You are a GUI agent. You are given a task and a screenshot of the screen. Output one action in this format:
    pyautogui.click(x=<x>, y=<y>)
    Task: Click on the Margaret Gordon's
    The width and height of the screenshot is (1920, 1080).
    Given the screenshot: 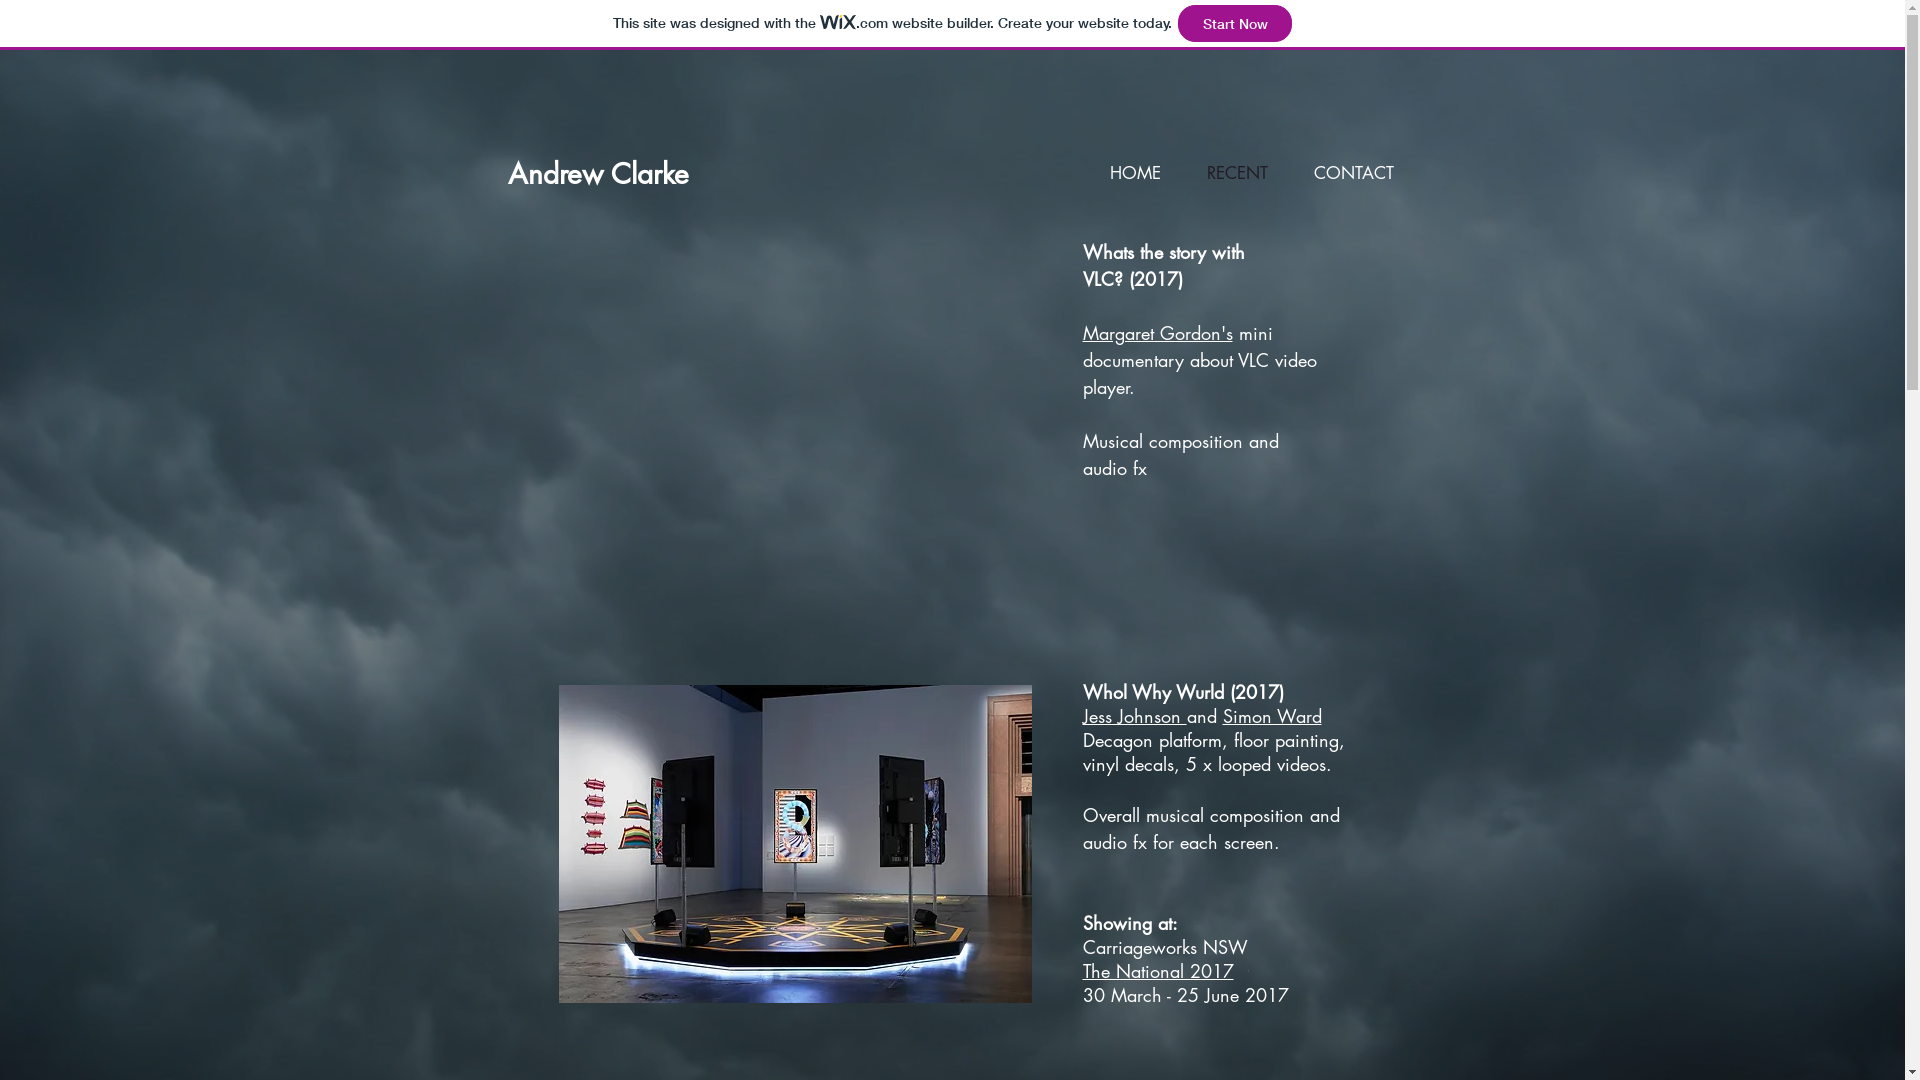 What is the action you would take?
    pyautogui.click(x=1157, y=332)
    